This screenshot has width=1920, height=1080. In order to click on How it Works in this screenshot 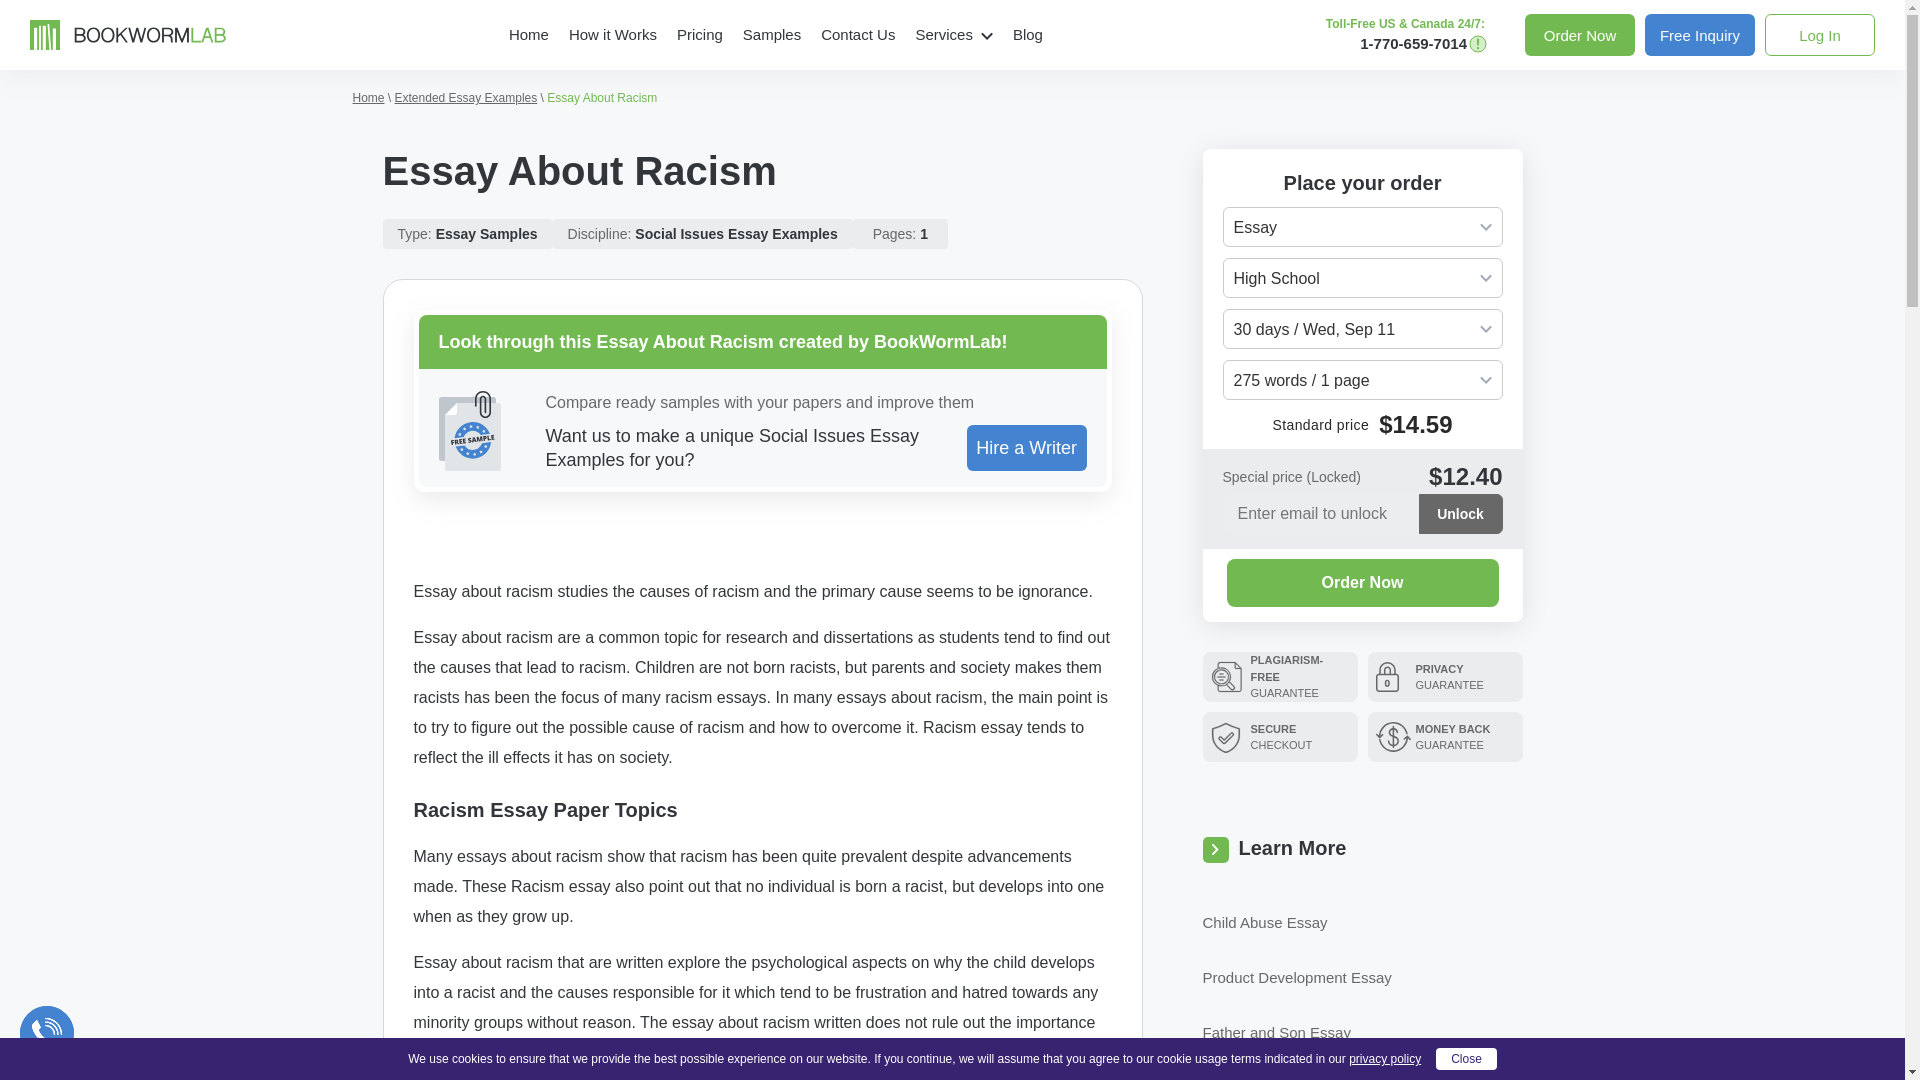, I will do `click(612, 34)`.